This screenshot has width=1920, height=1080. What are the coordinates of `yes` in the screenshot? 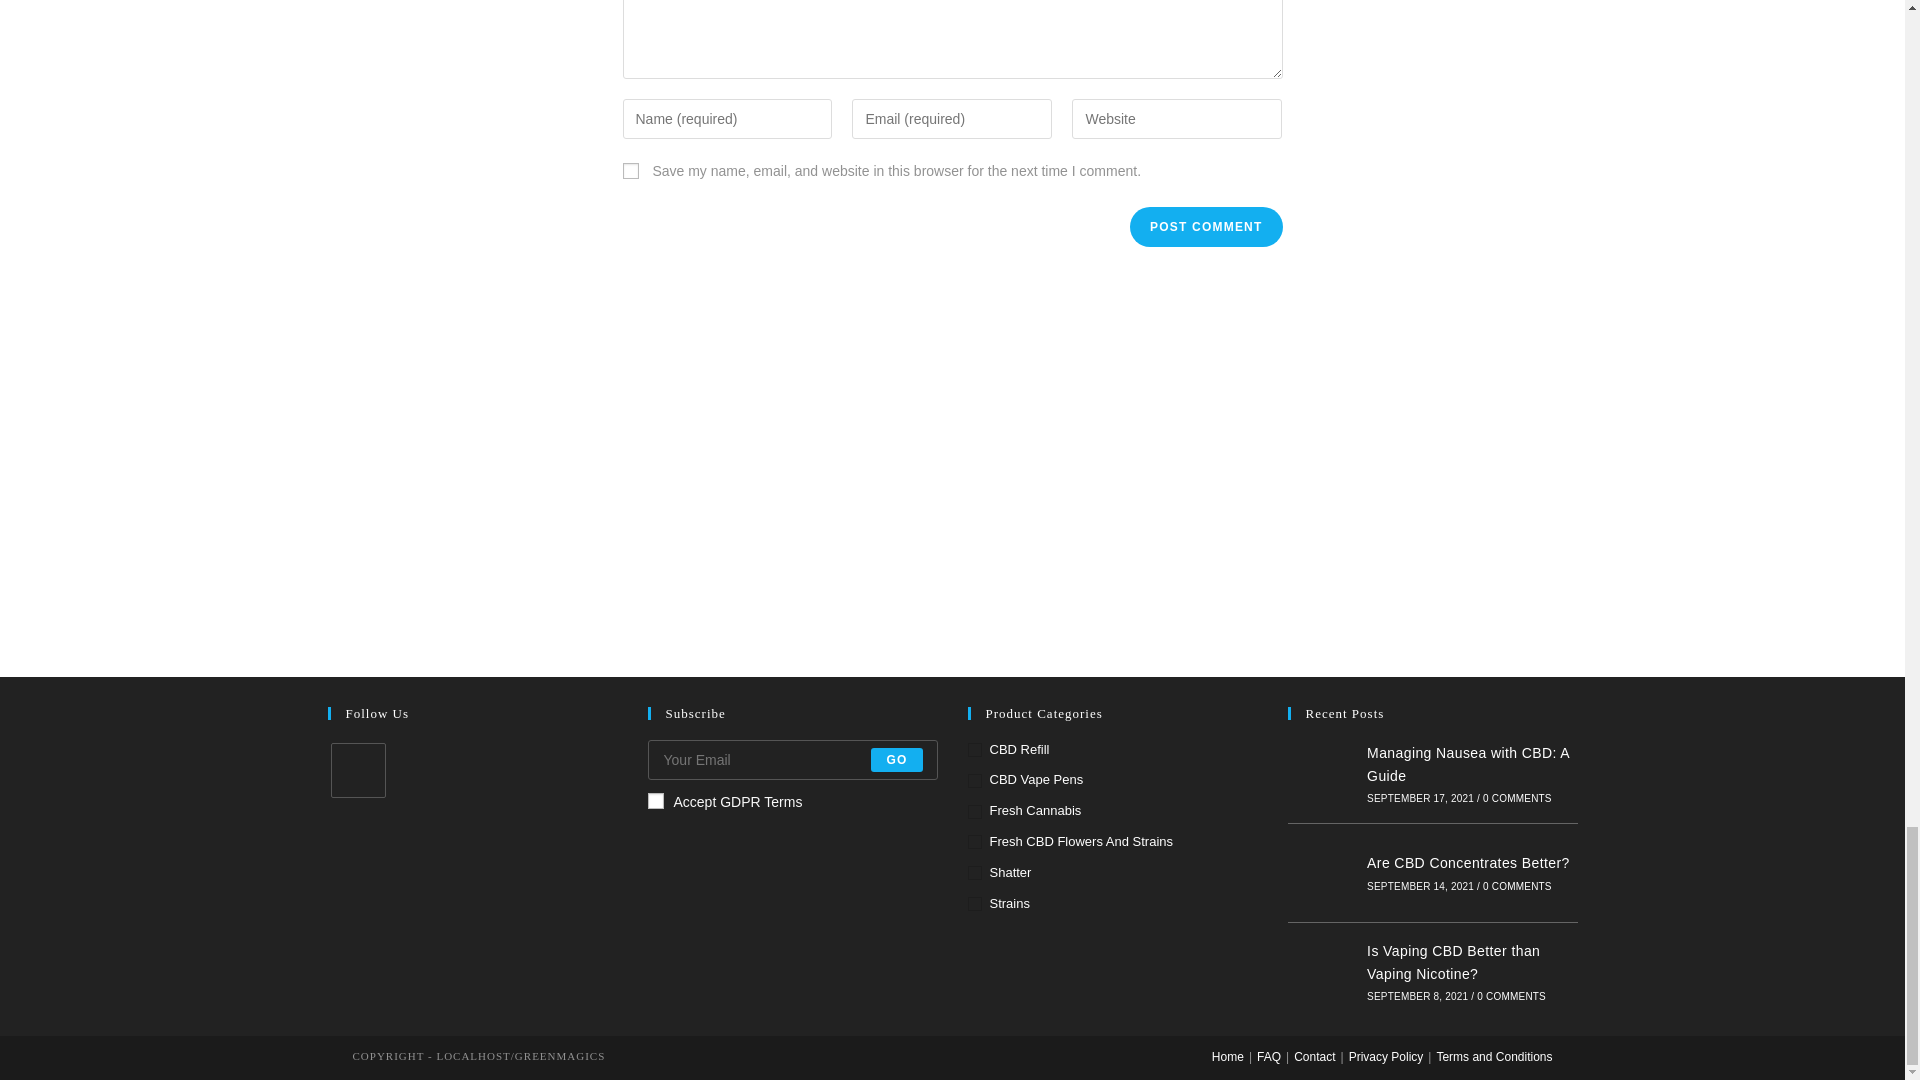 It's located at (630, 171).